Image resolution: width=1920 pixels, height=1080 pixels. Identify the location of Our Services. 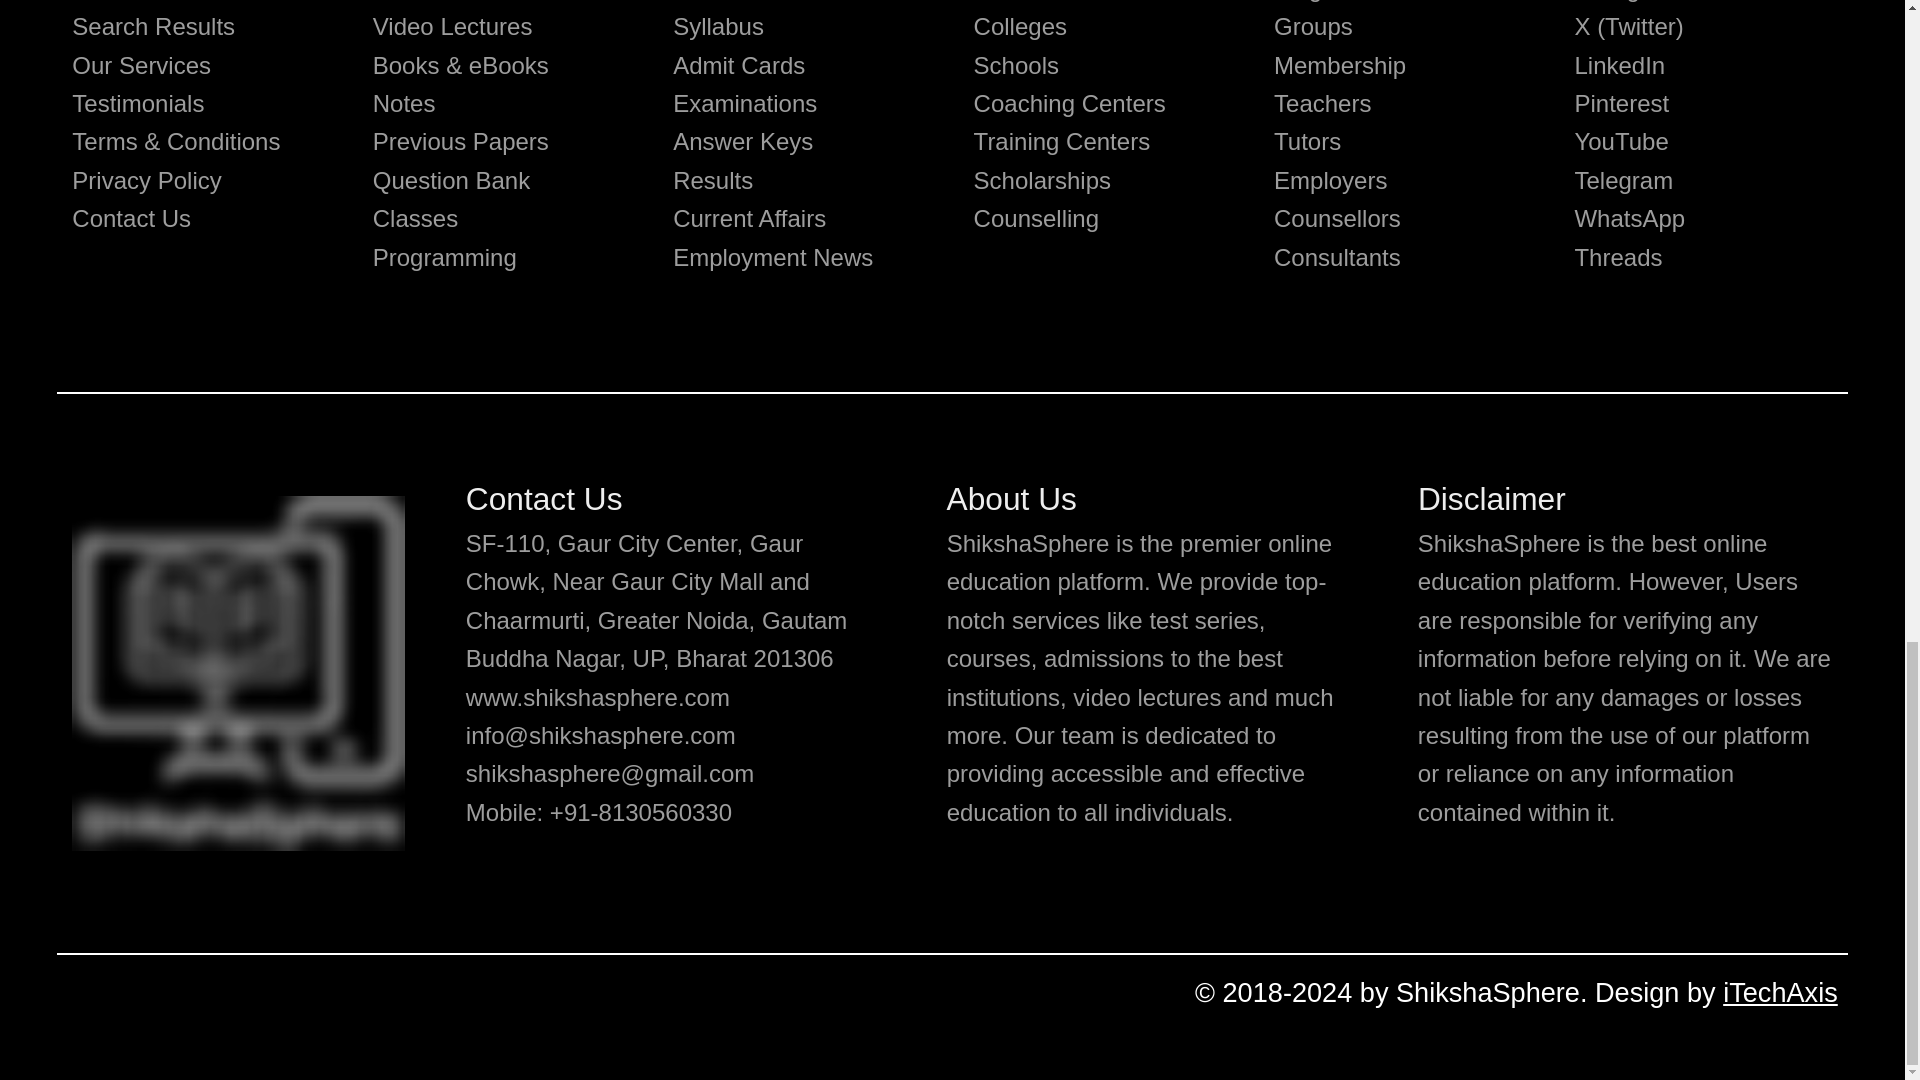
(142, 64).